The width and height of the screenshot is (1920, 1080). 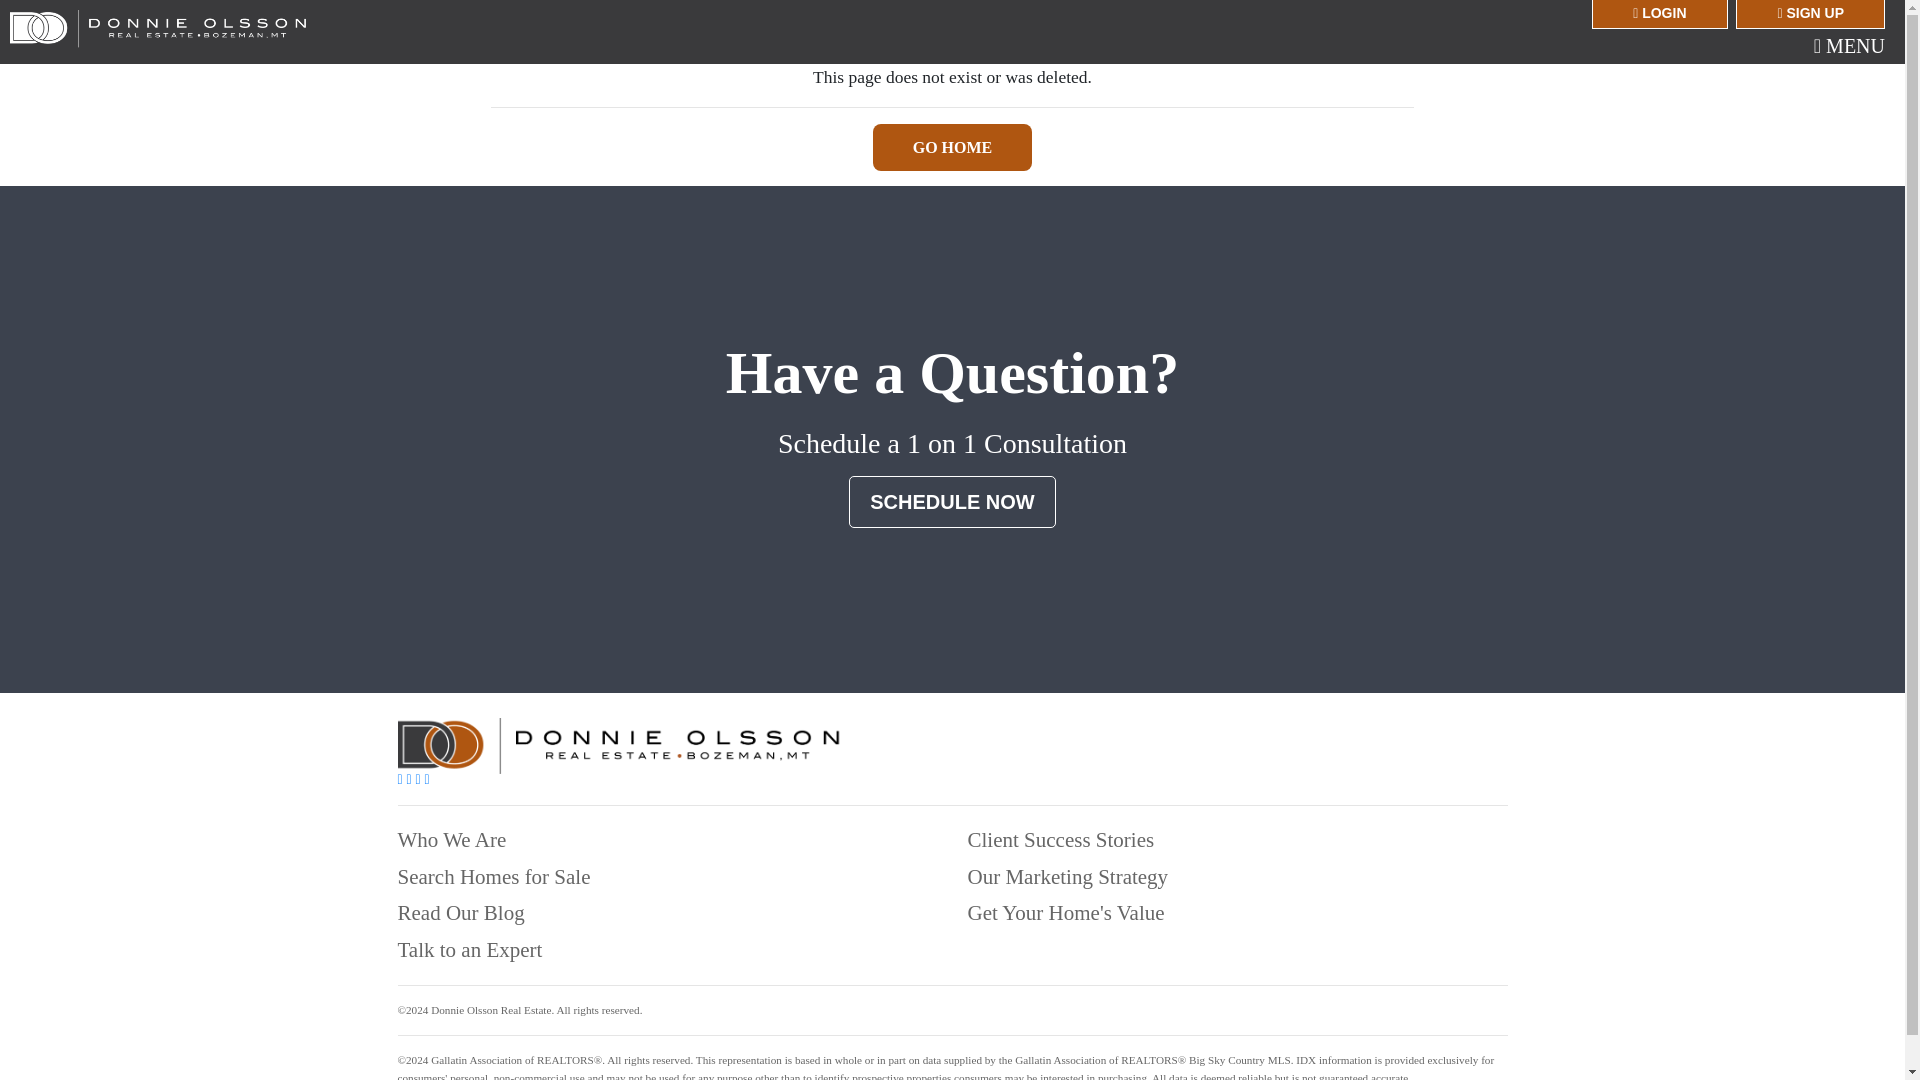 I want to click on SIGN UP, so click(x=1810, y=14).